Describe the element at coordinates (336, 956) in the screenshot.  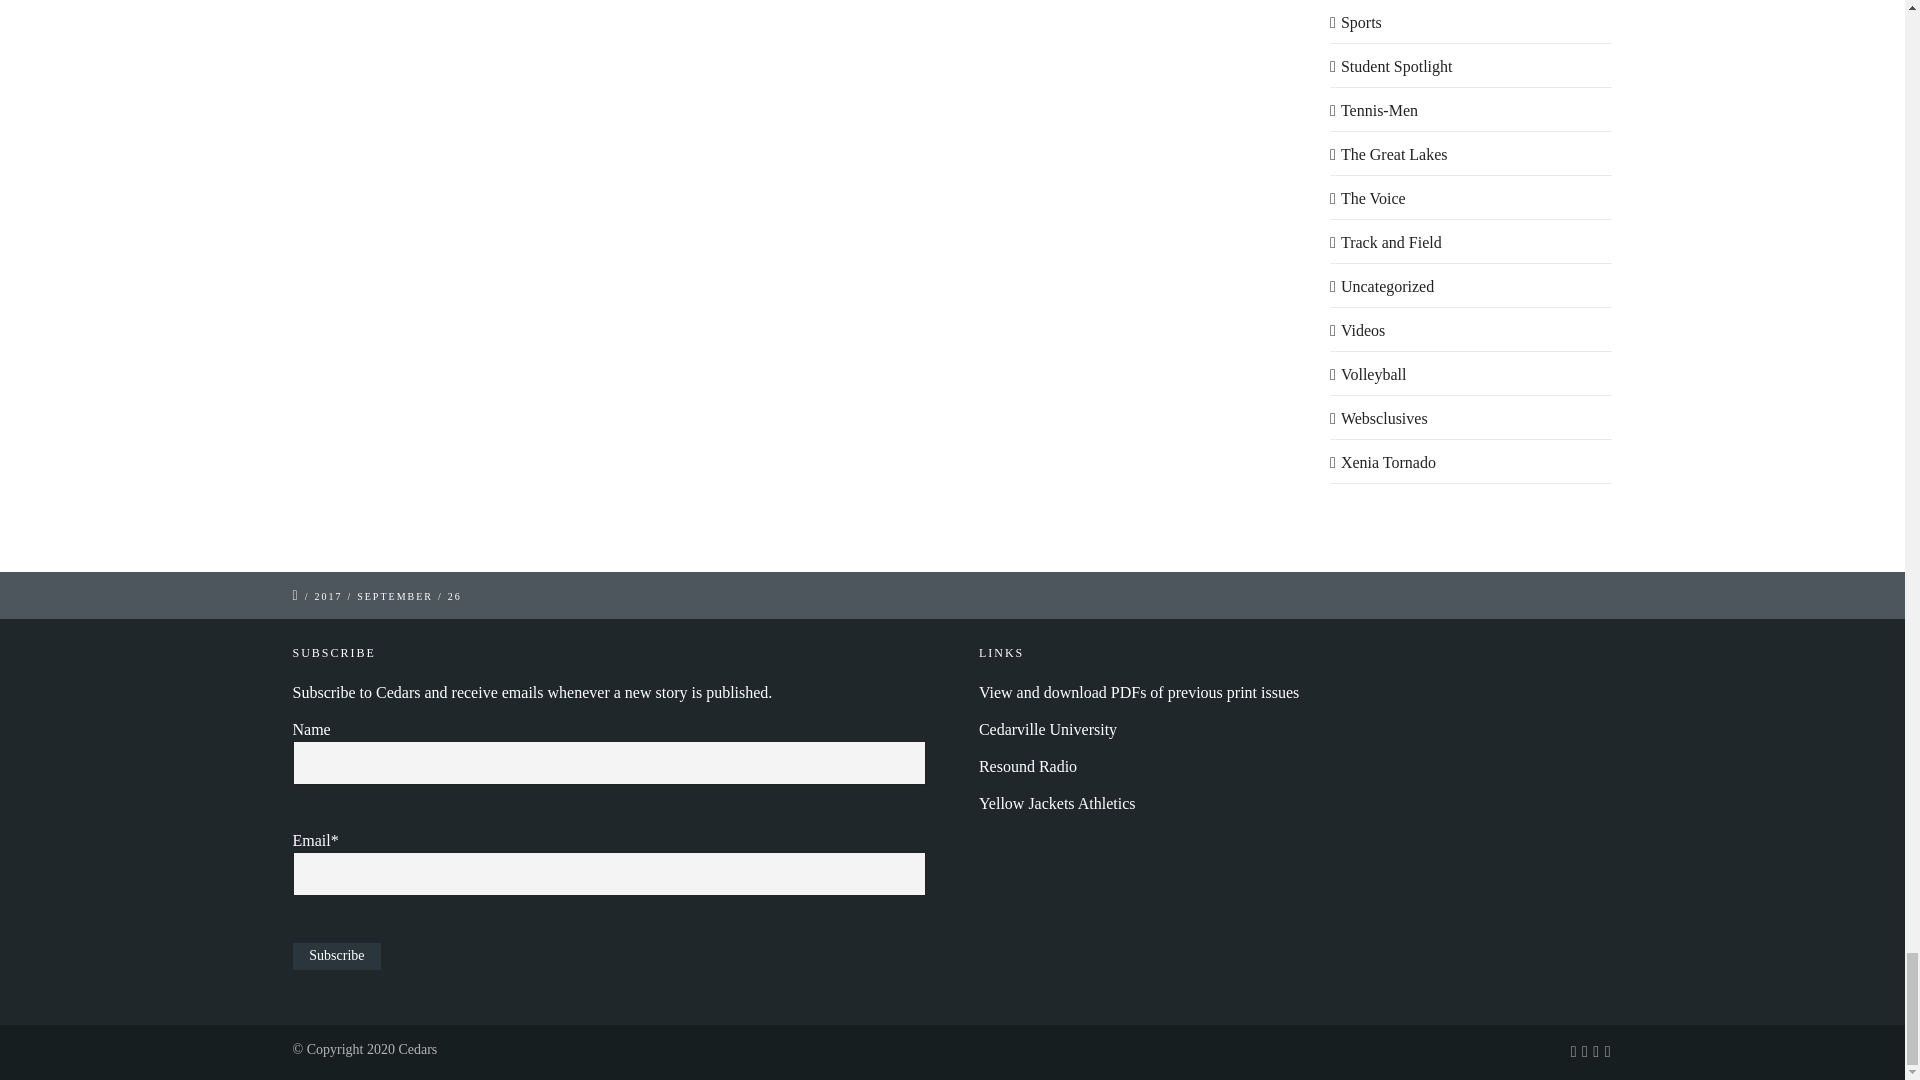
I see `Subscribe` at that location.